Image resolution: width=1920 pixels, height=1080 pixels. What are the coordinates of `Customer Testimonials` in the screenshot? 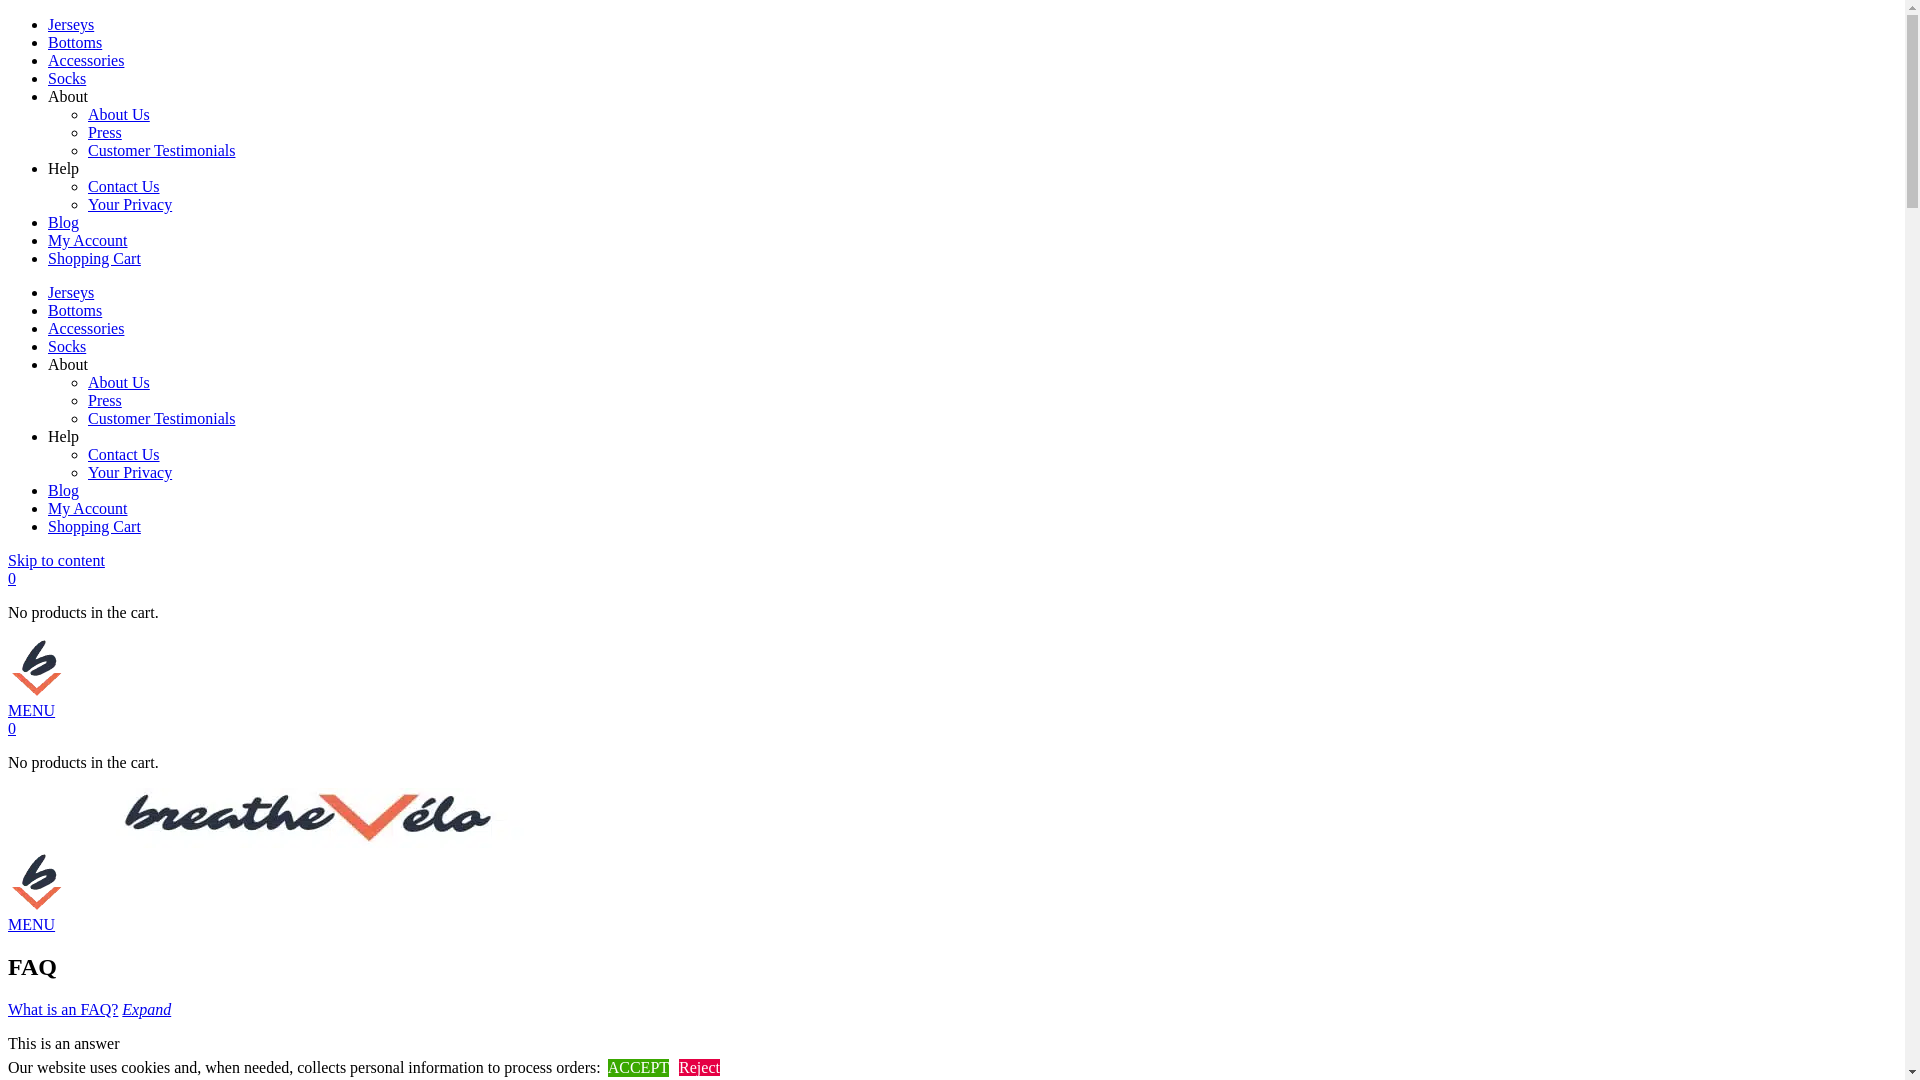 It's located at (162, 150).